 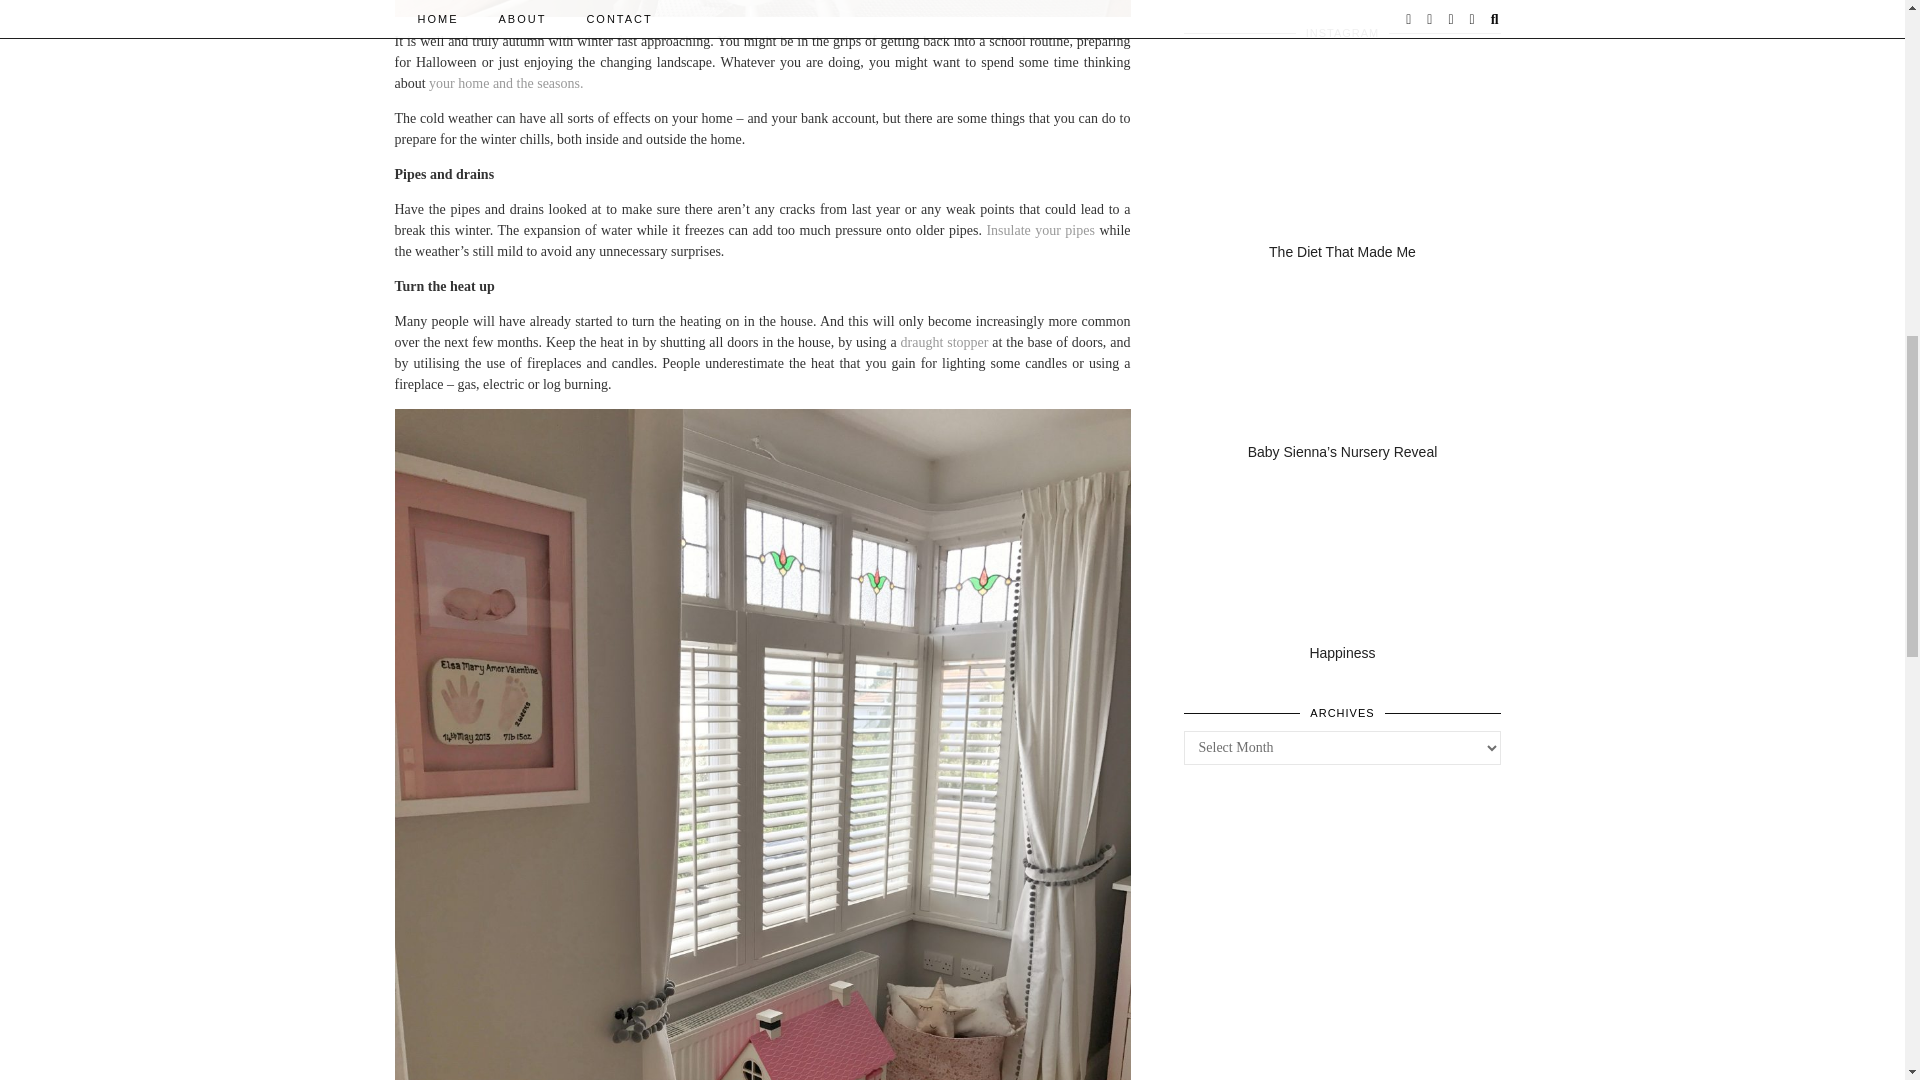 What do you see at coordinates (1040, 230) in the screenshot?
I see `Insulate your pipes` at bounding box center [1040, 230].